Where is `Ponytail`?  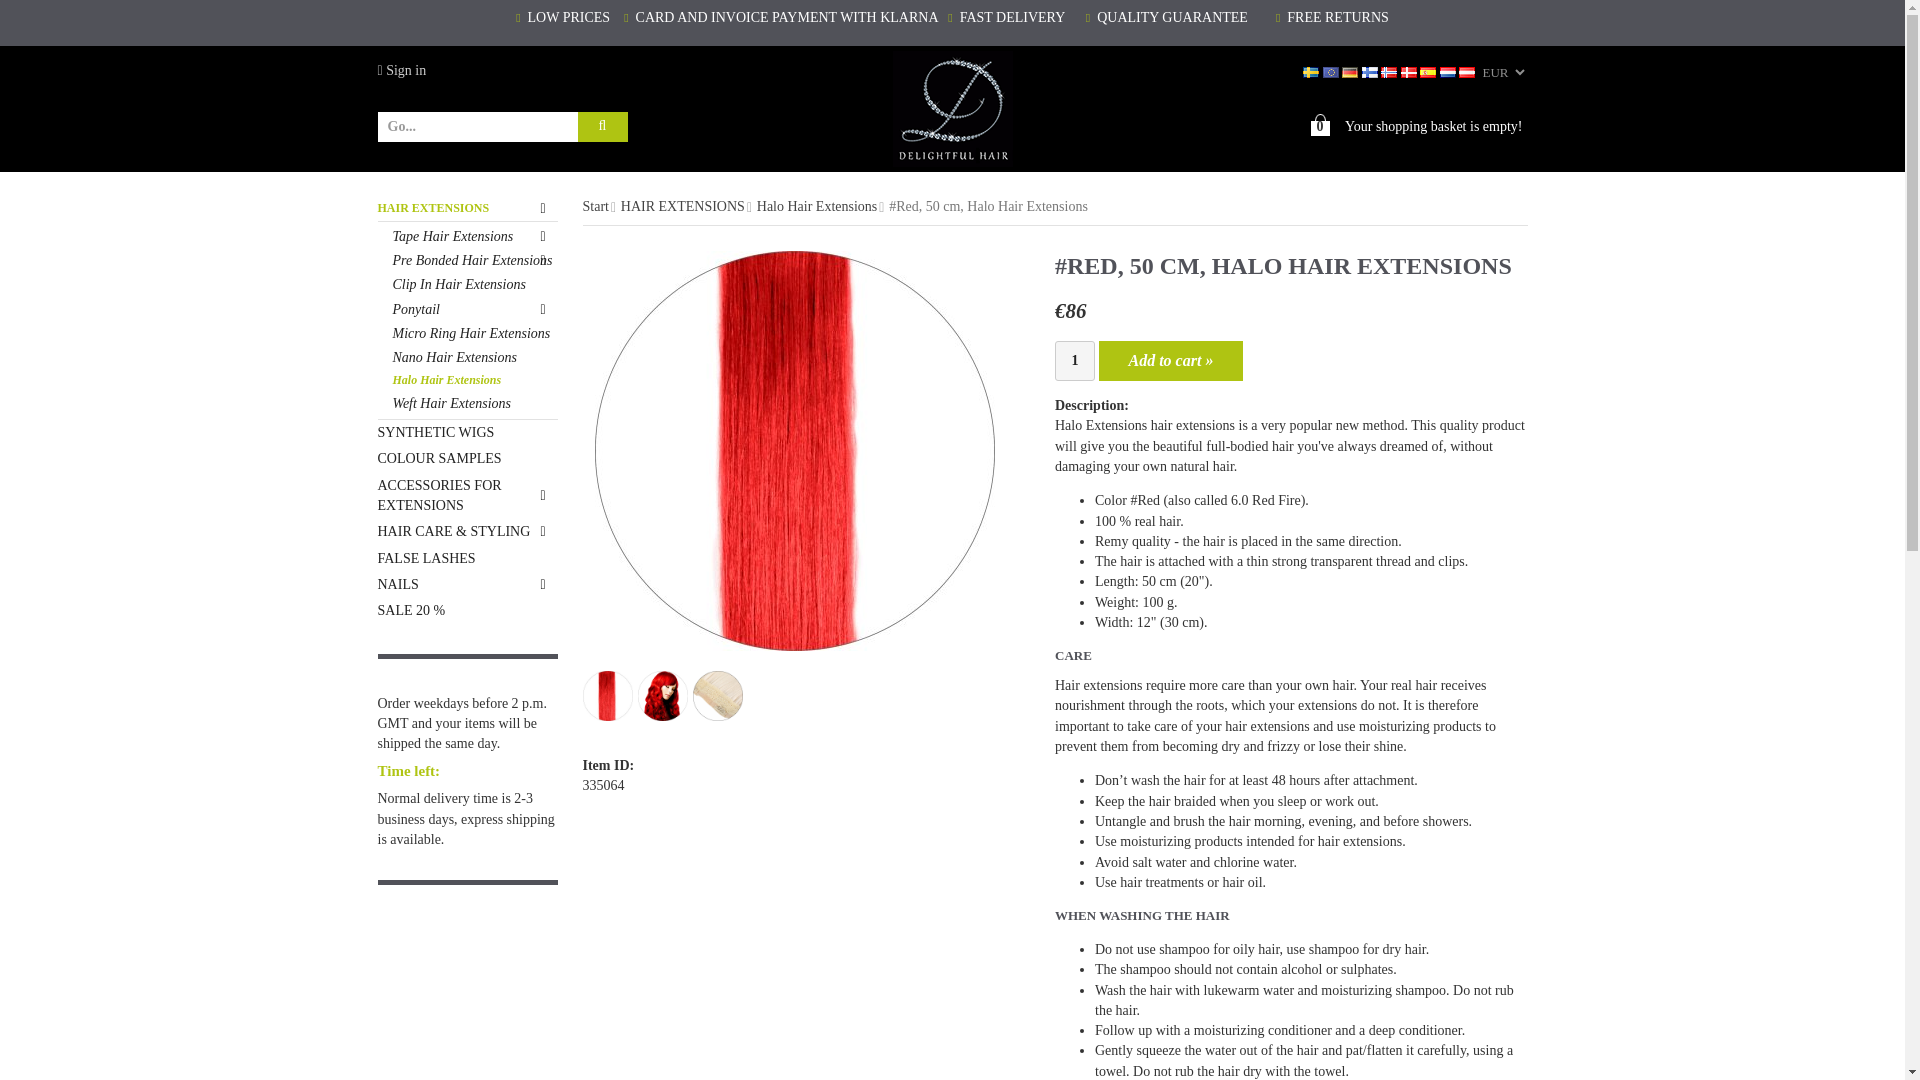 Ponytail is located at coordinates (474, 310).